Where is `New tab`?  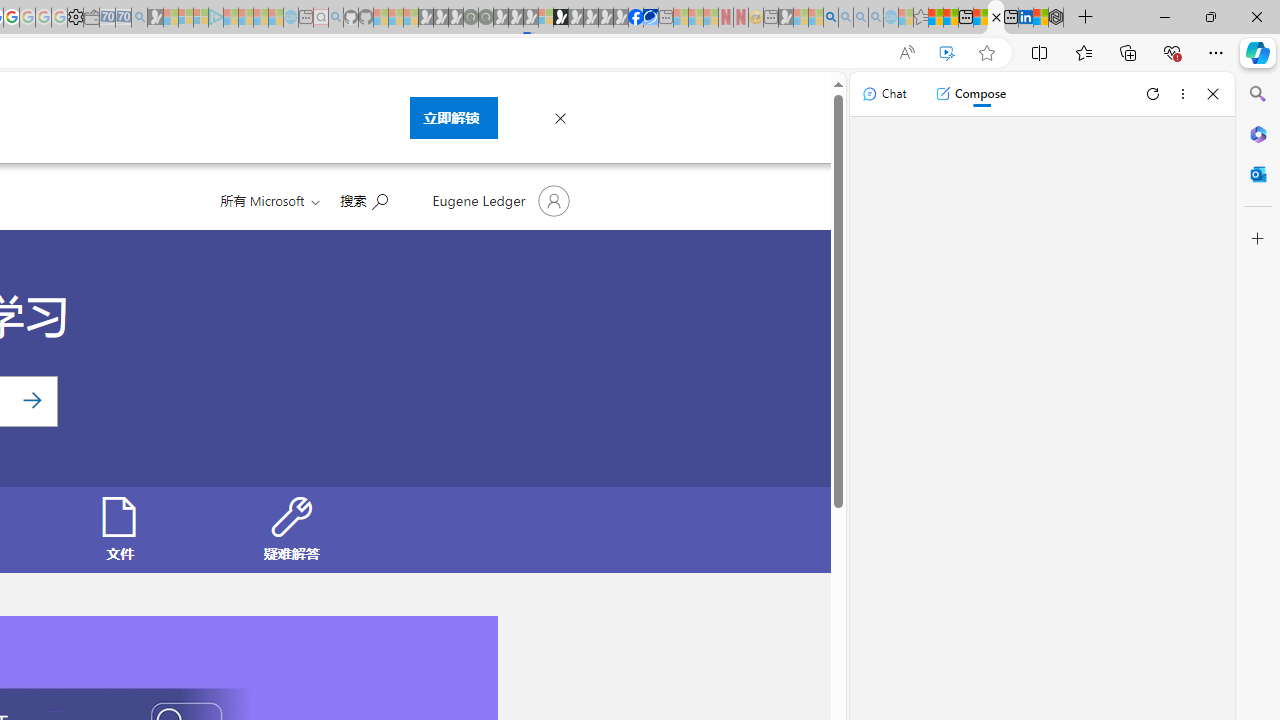 New tab is located at coordinates (1010, 18).